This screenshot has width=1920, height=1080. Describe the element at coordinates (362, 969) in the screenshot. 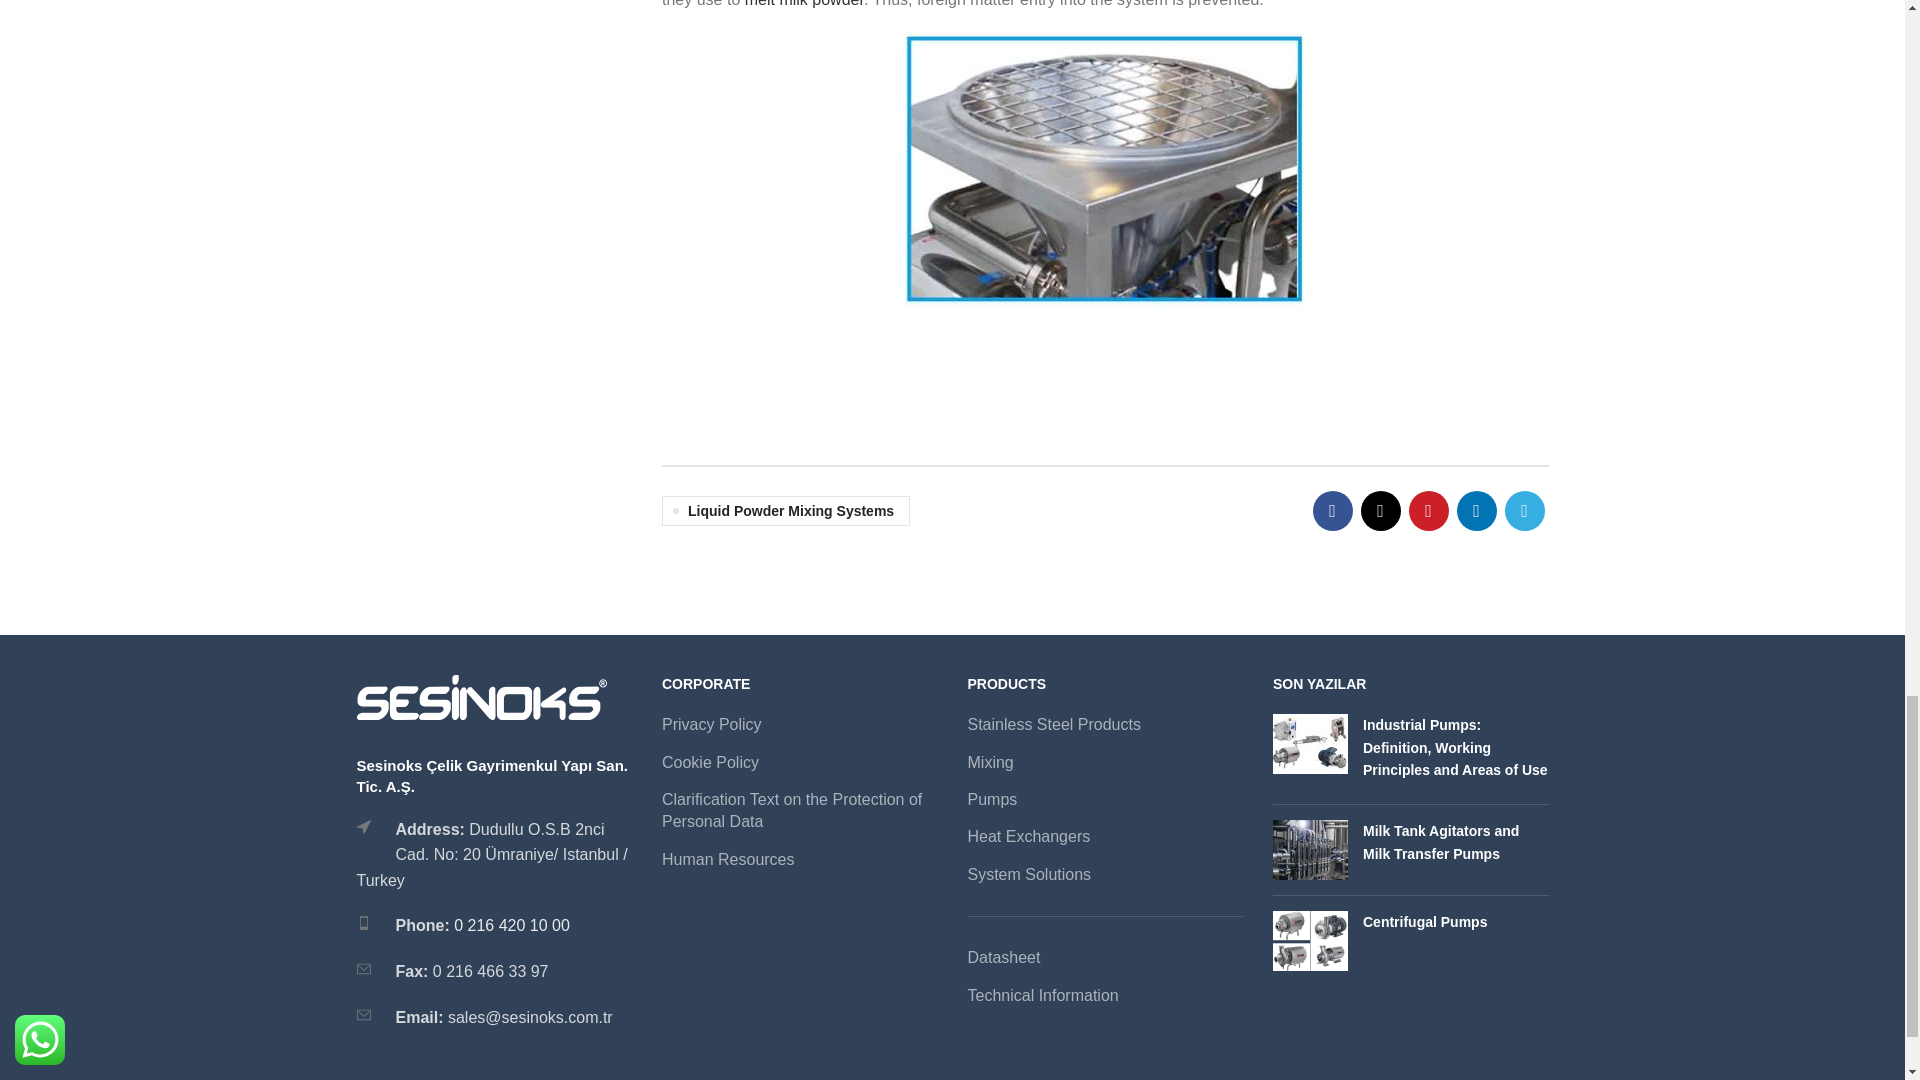

I see `wd-envelope-dark` at that location.